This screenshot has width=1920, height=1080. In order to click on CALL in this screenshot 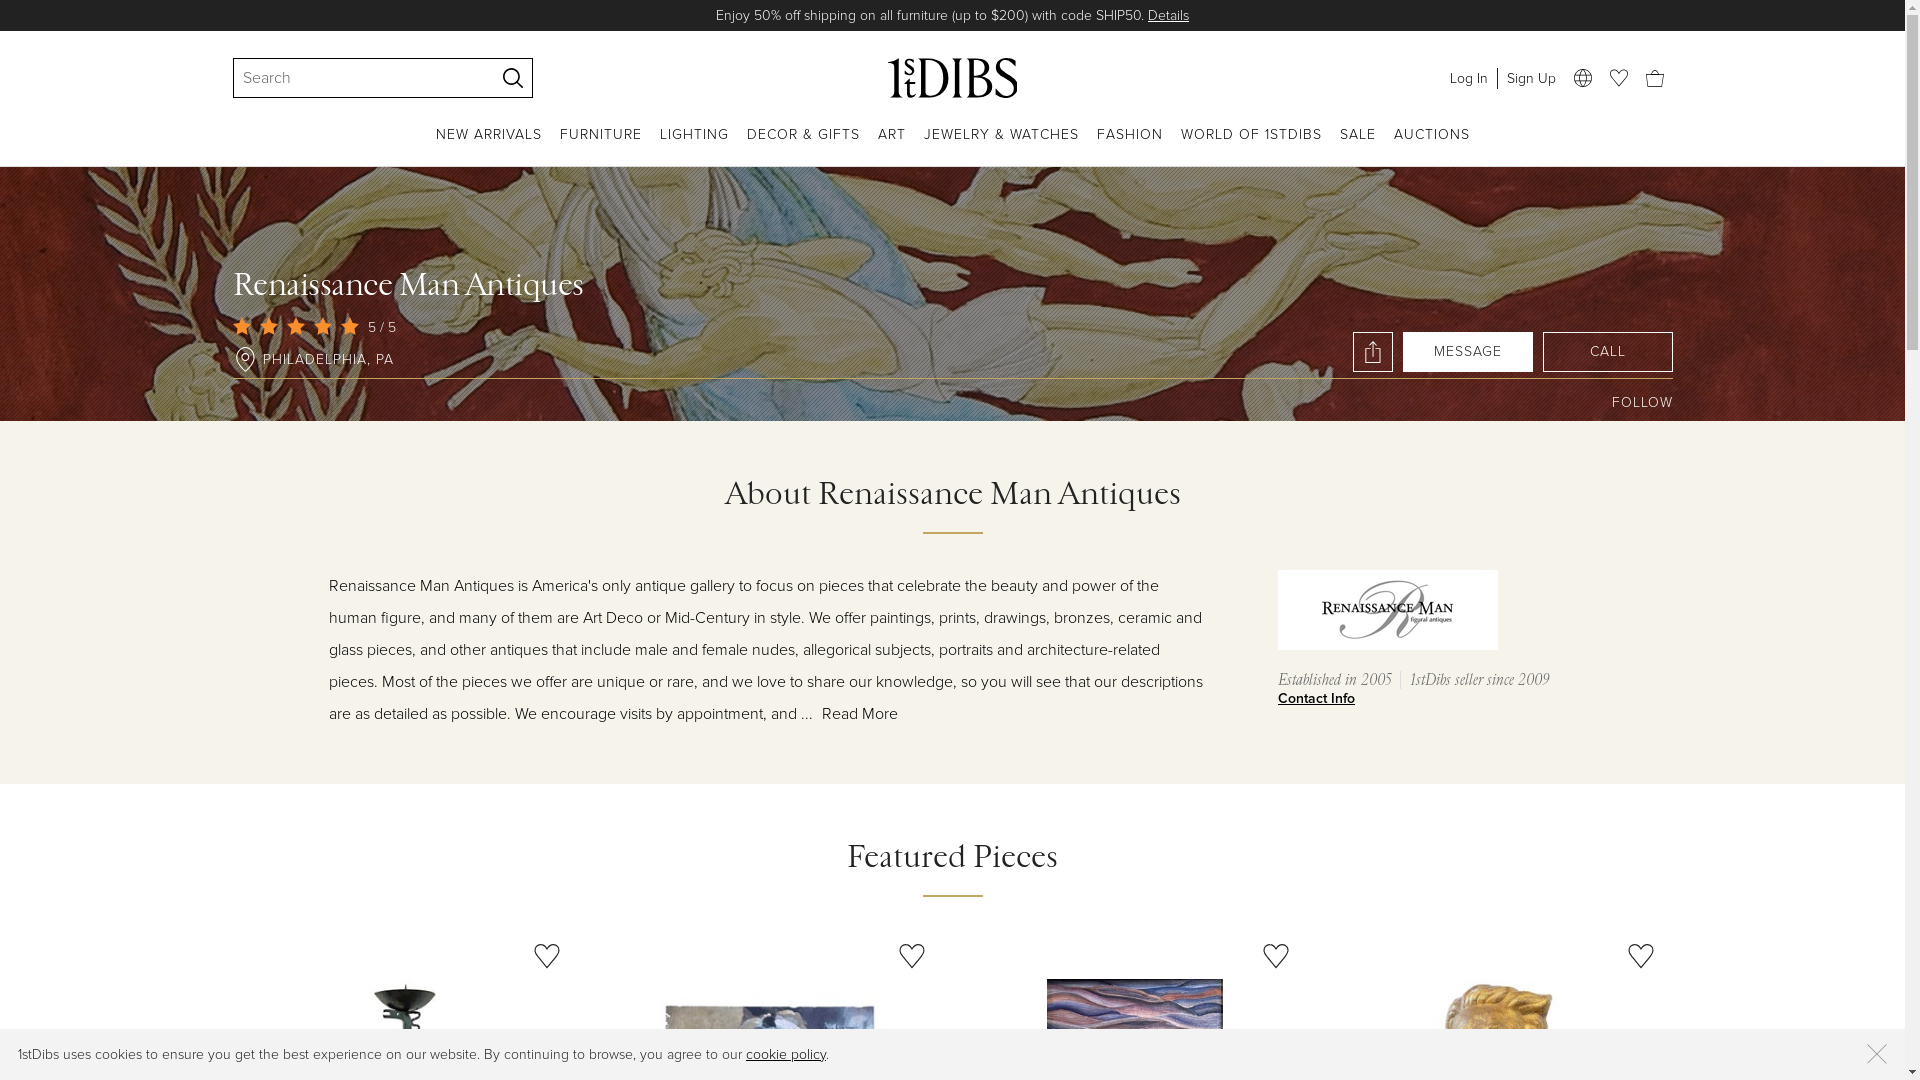, I will do `click(1607, 352)`.